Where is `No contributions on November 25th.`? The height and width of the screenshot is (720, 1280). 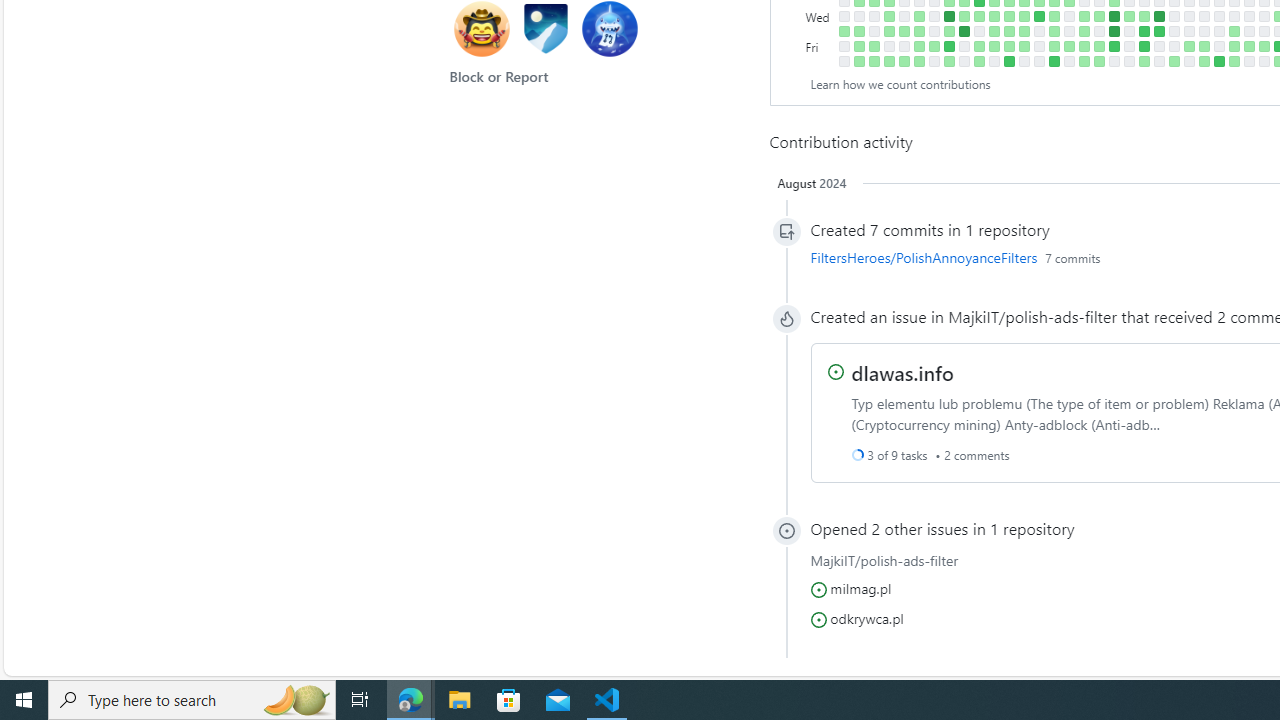 No contributions on November 25th. is located at coordinates (1038, 61).